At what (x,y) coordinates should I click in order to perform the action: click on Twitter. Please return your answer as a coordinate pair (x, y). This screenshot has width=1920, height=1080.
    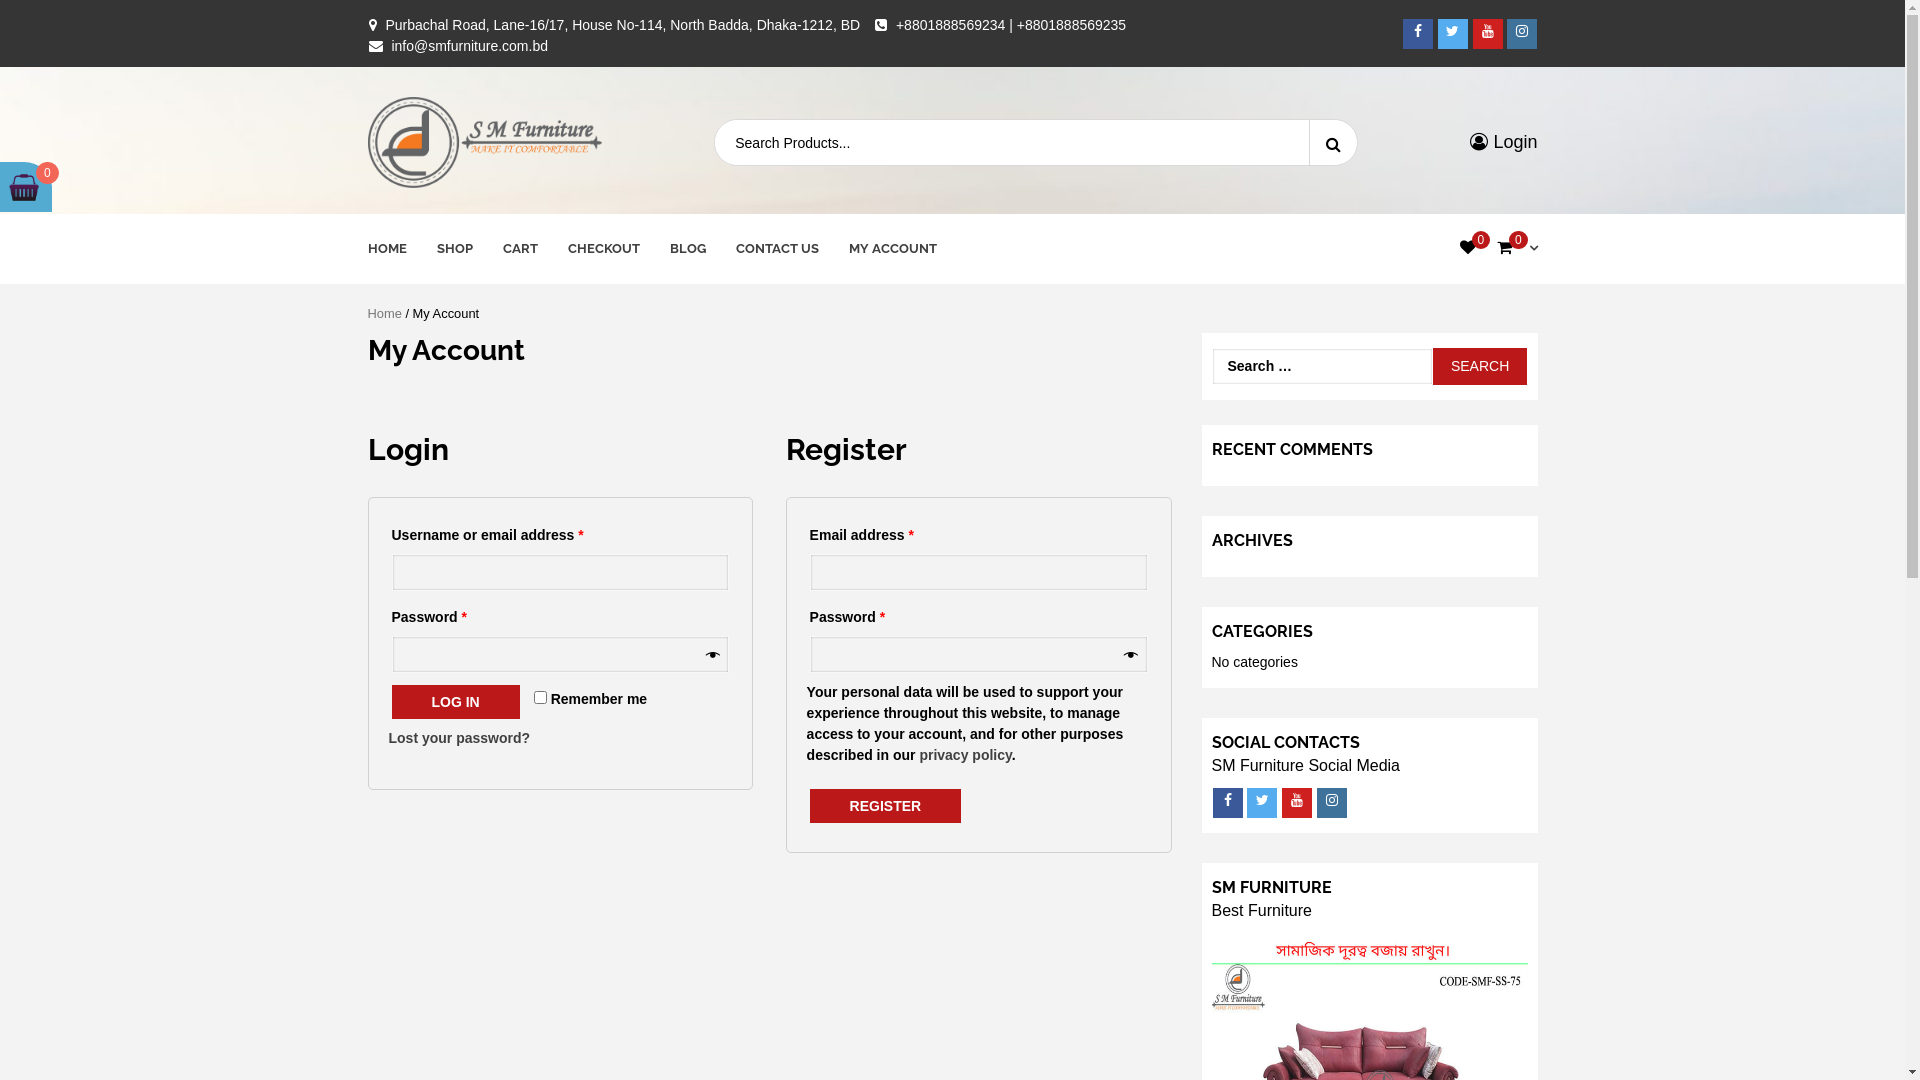
    Looking at the image, I should click on (1262, 803).